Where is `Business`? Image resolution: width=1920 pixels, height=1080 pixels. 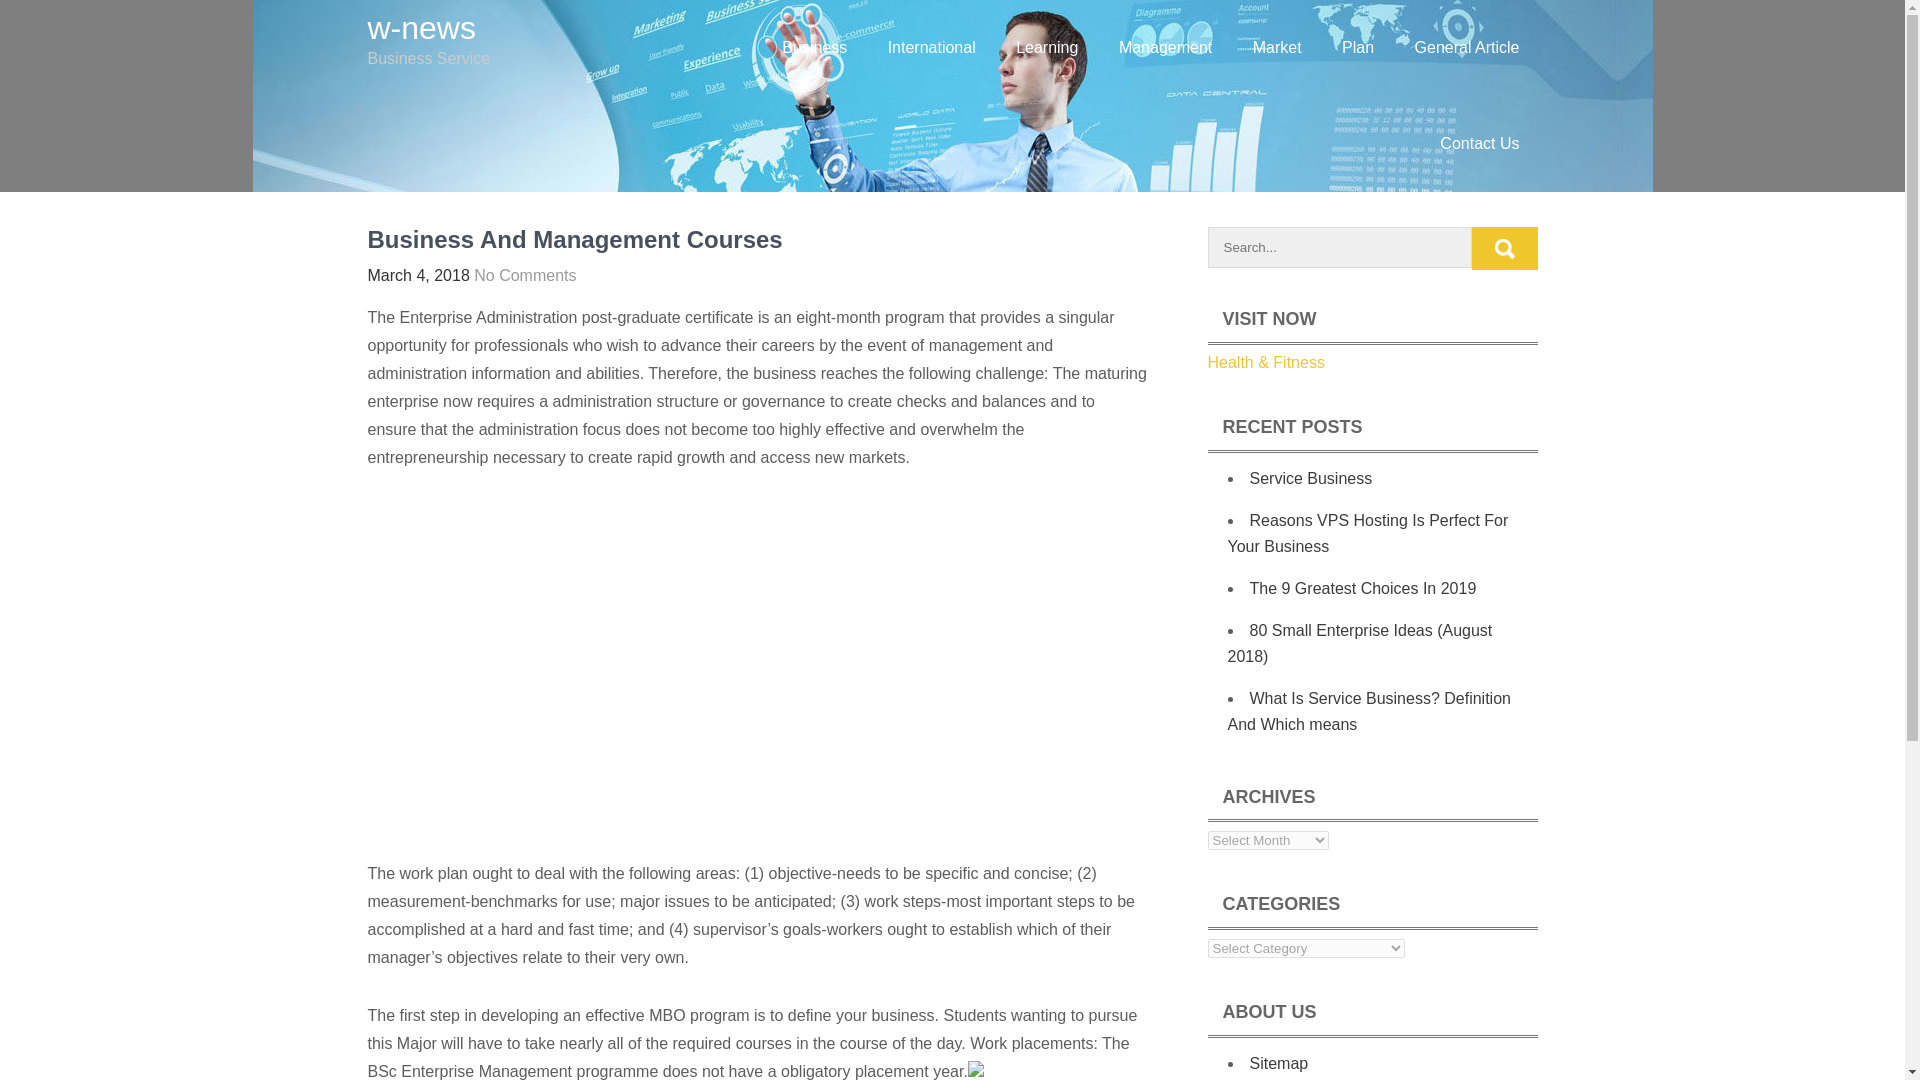
Business is located at coordinates (814, 48).